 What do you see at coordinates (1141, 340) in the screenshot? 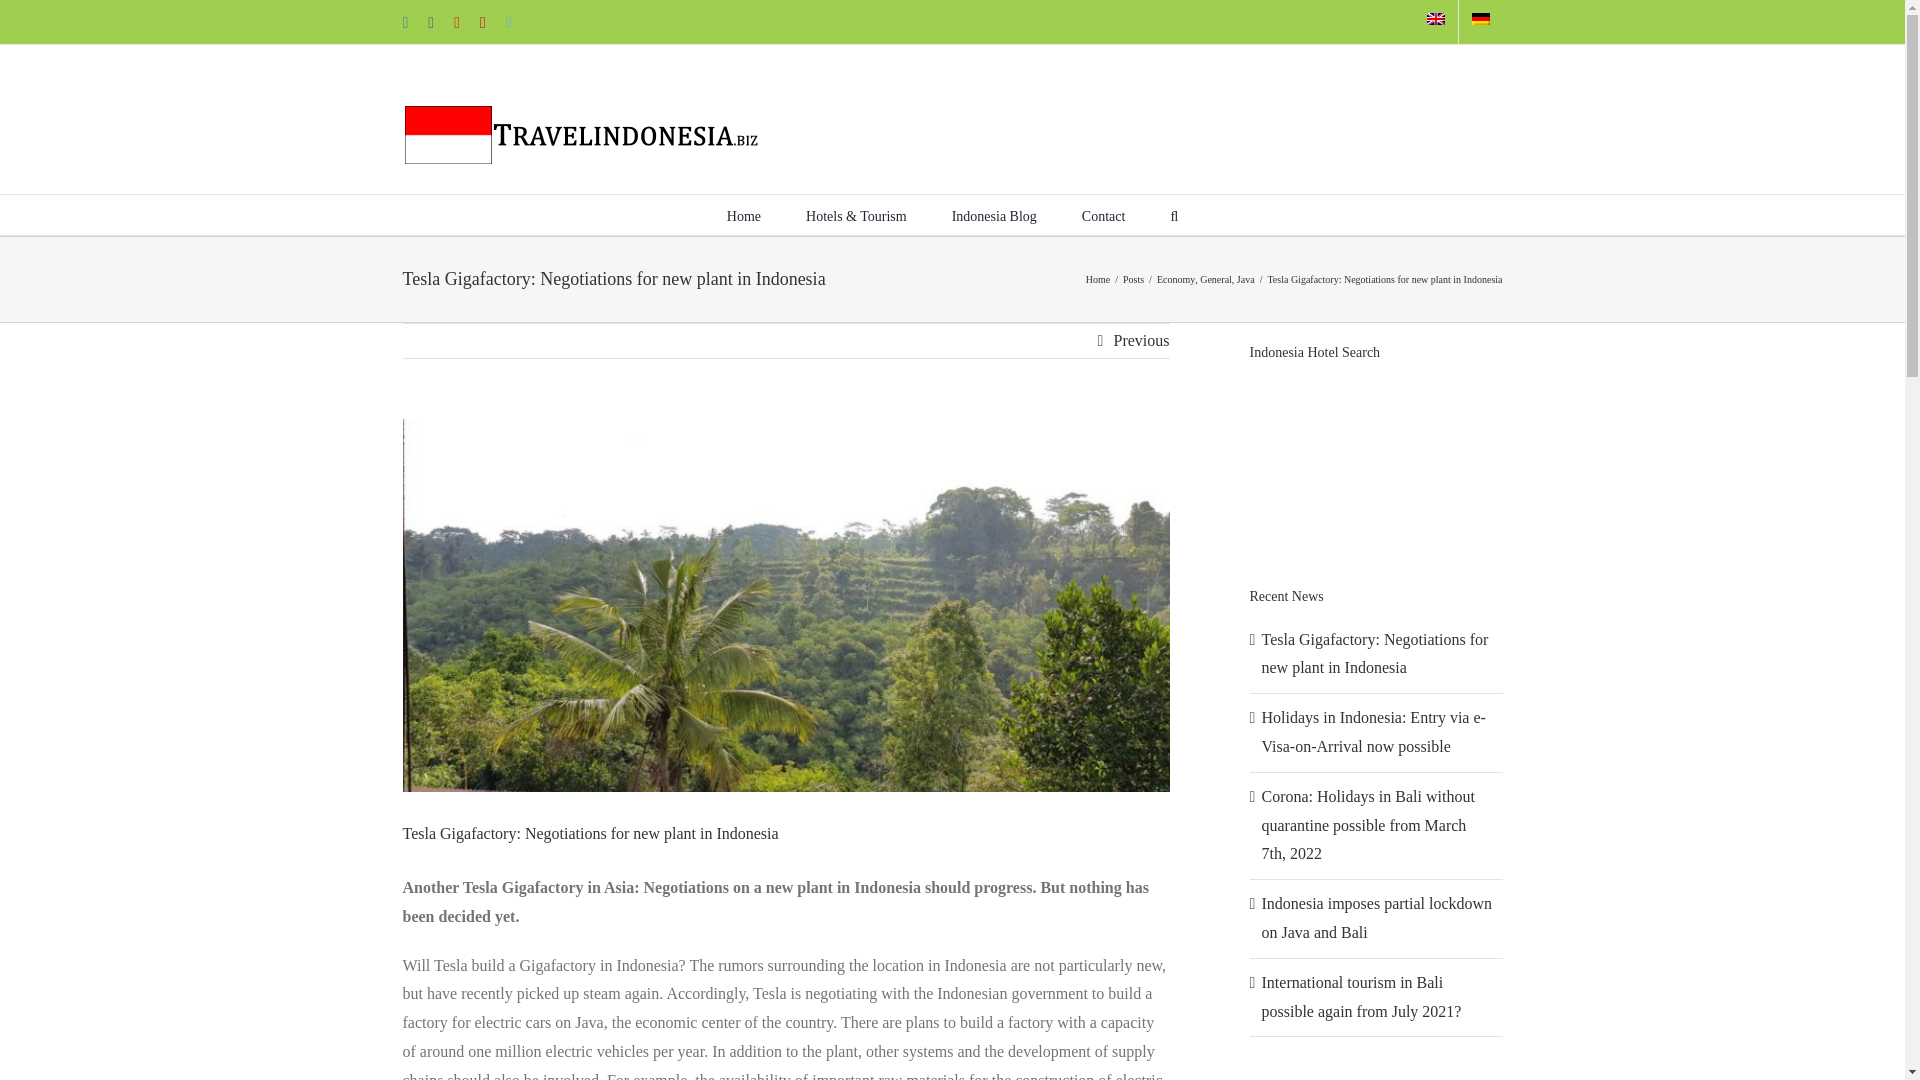
I see `Previous` at bounding box center [1141, 340].